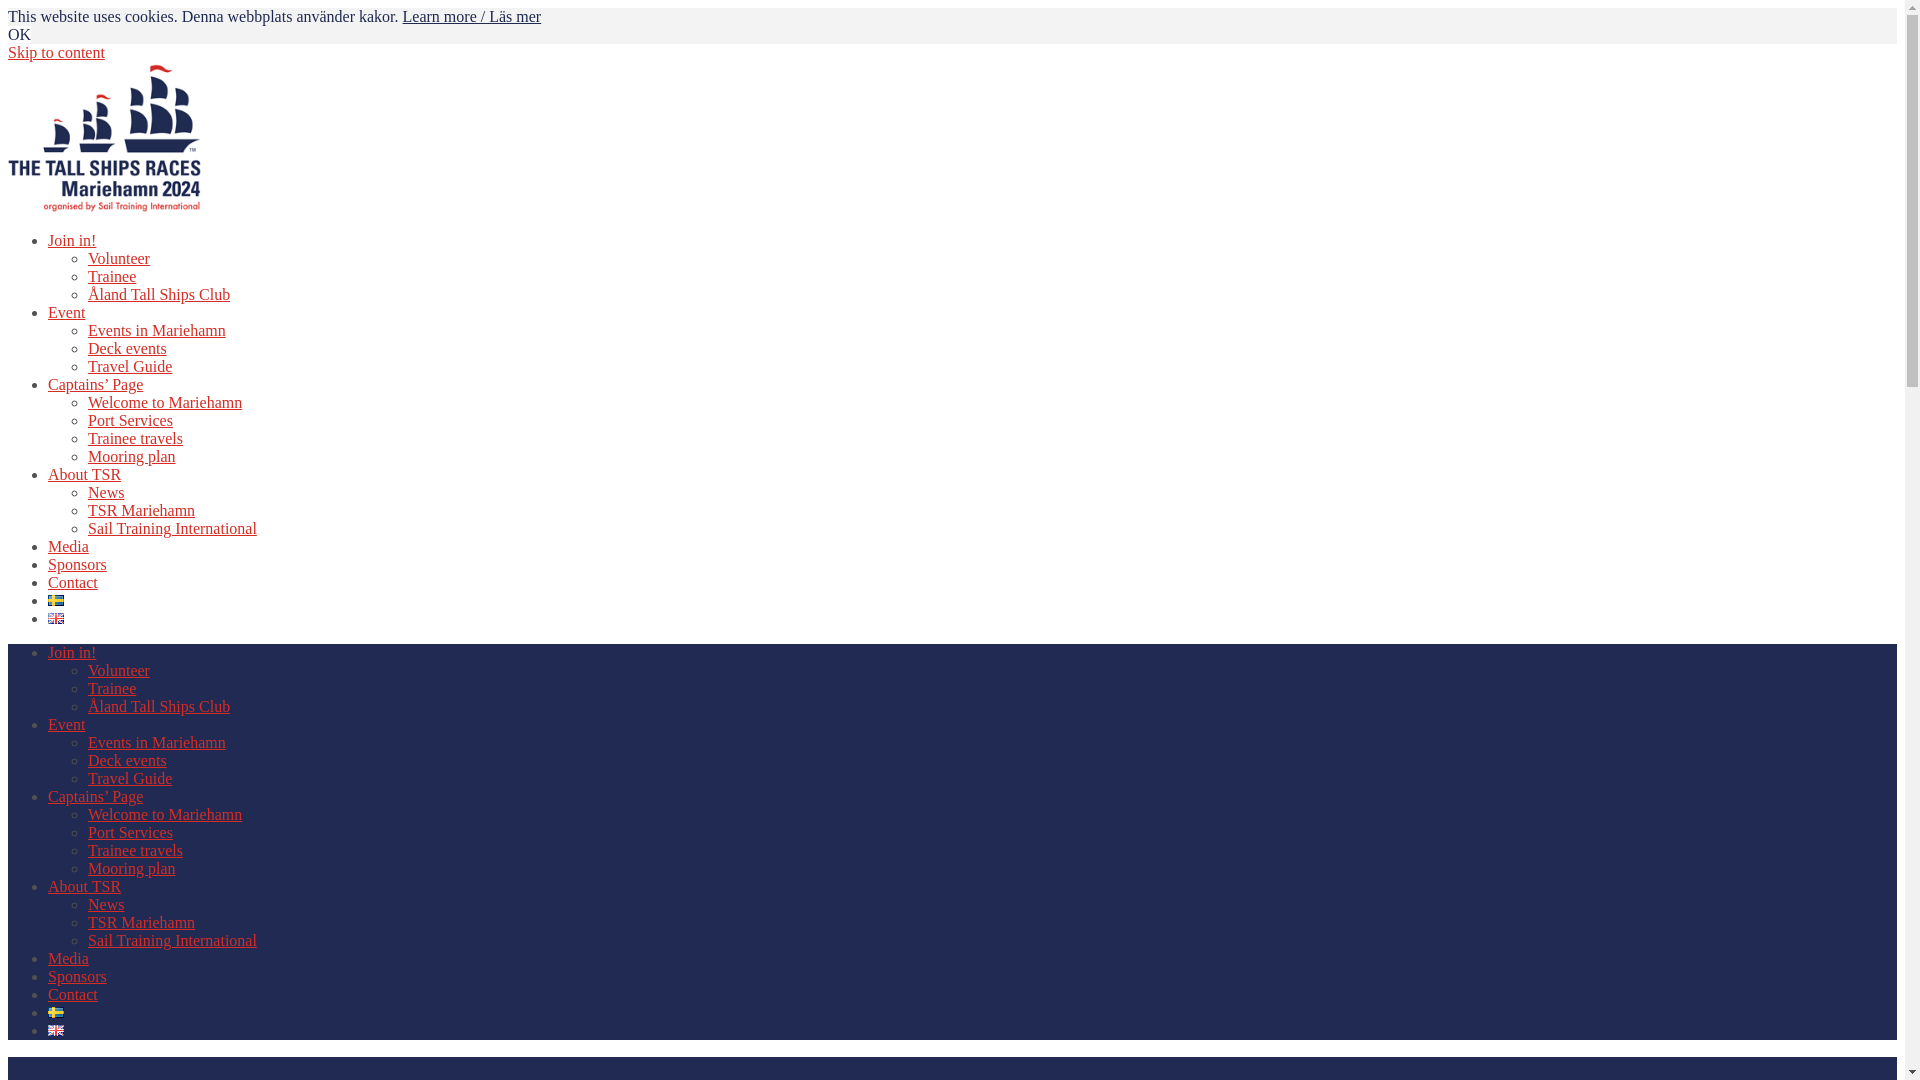 This screenshot has width=1920, height=1080. Describe the element at coordinates (157, 330) in the screenshot. I see `Events in Mariehamn` at that location.